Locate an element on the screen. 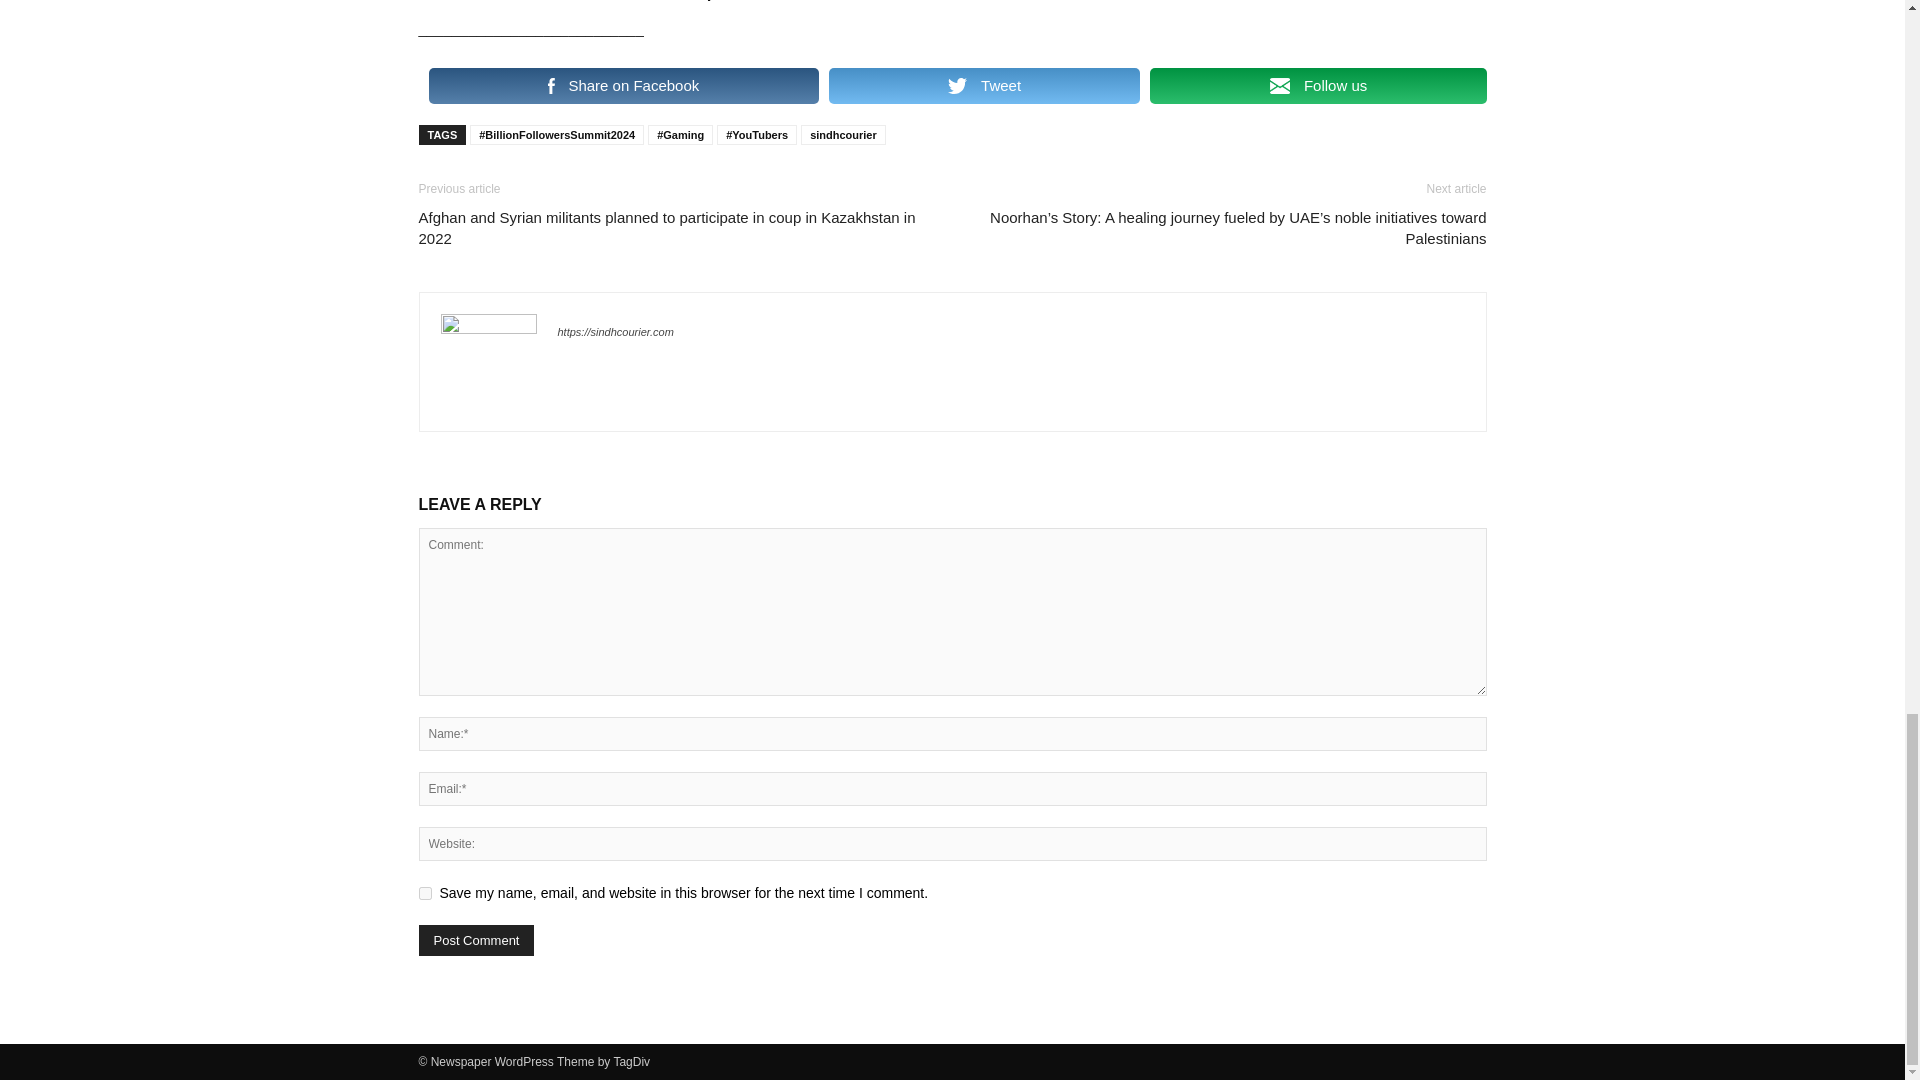 The width and height of the screenshot is (1920, 1080). yes is located at coordinates (424, 892).